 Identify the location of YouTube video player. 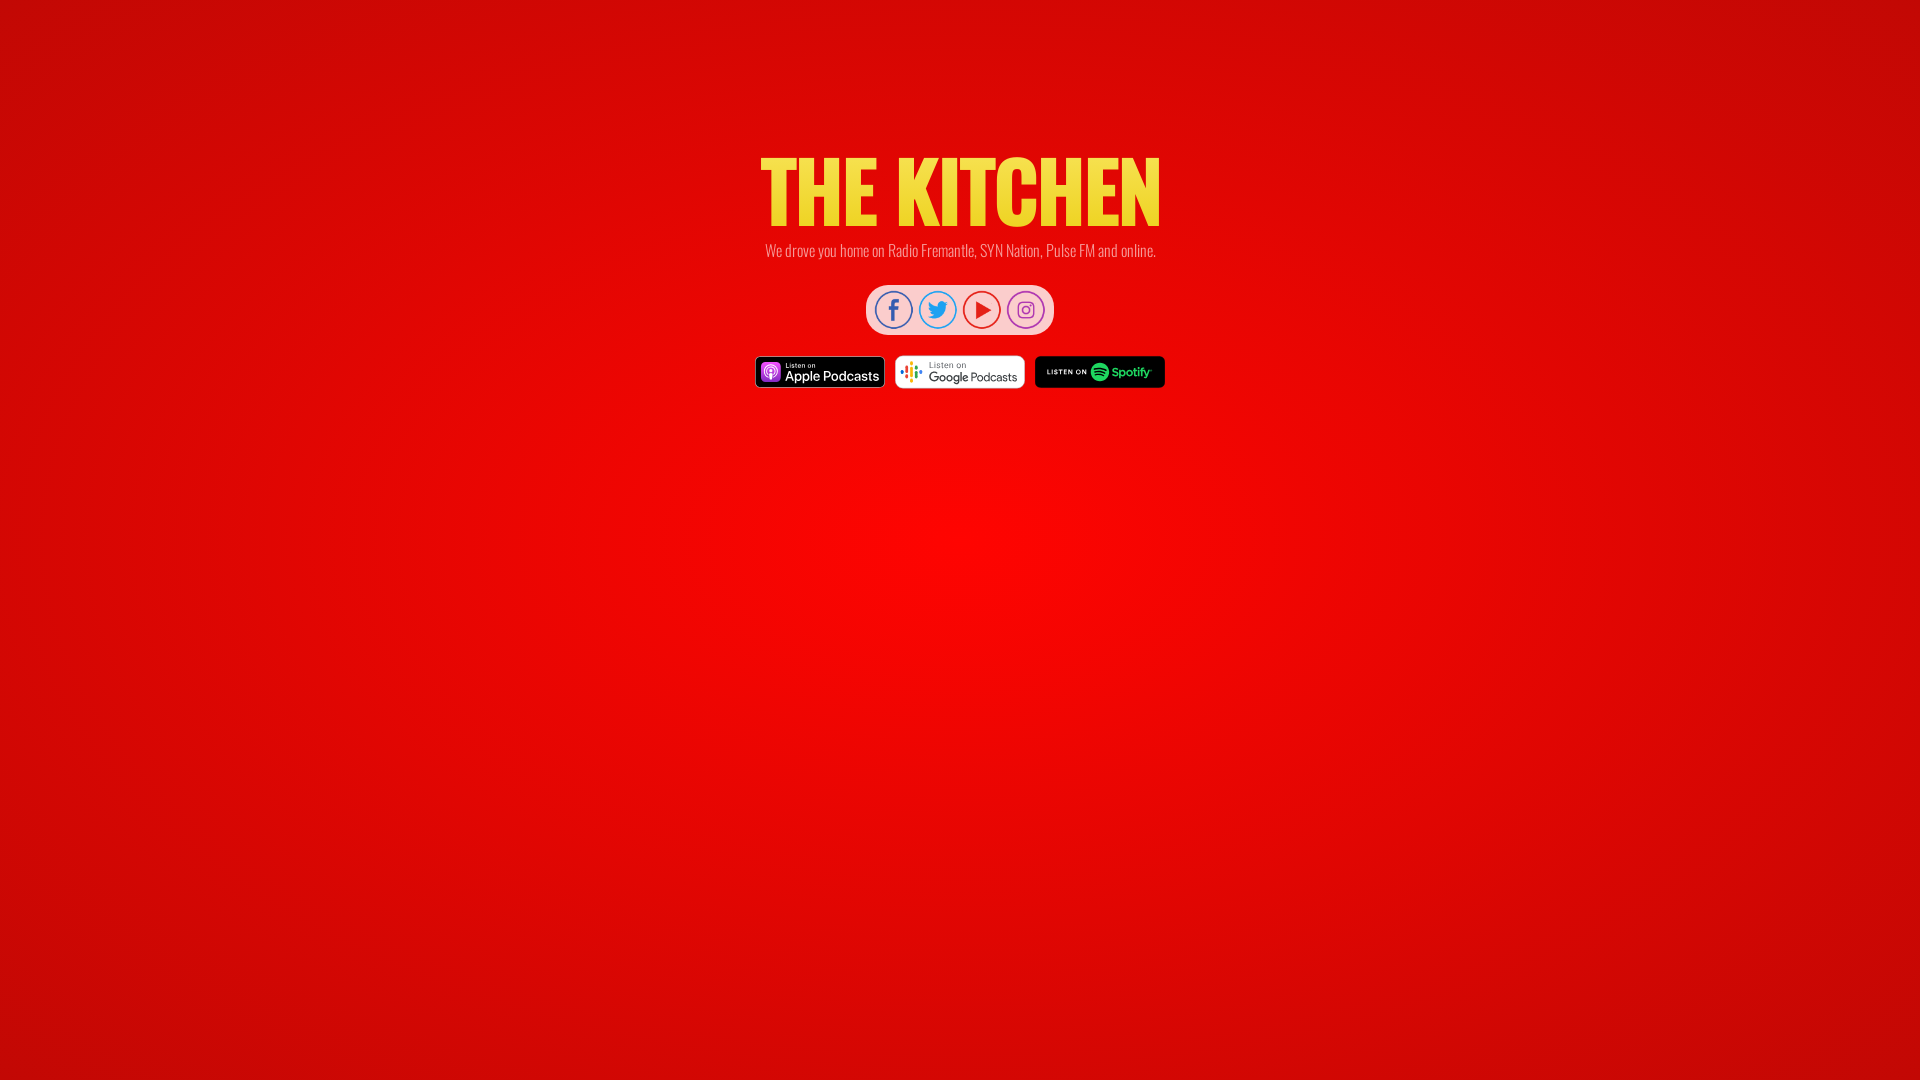
(960, 601).